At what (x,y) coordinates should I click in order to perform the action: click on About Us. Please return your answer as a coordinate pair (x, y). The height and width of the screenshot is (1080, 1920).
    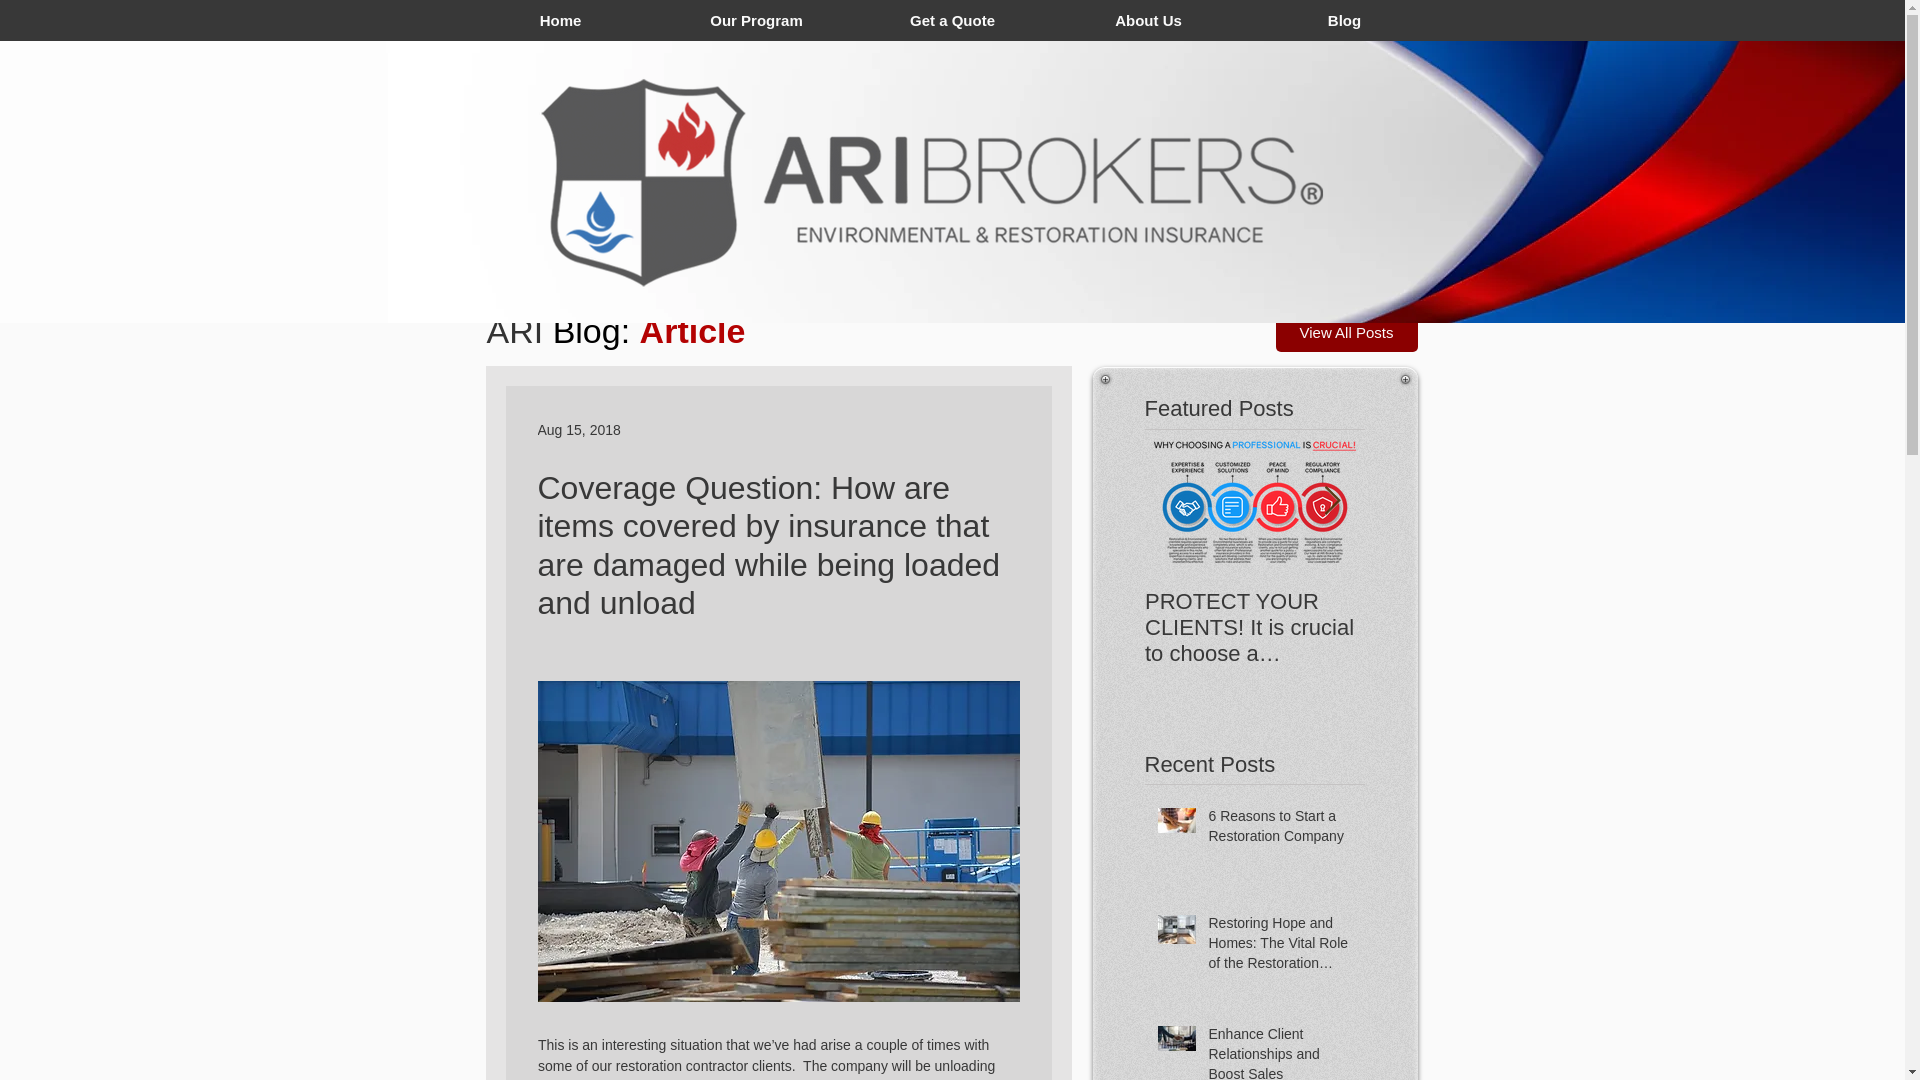
    Looking at the image, I should click on (1148, 20).